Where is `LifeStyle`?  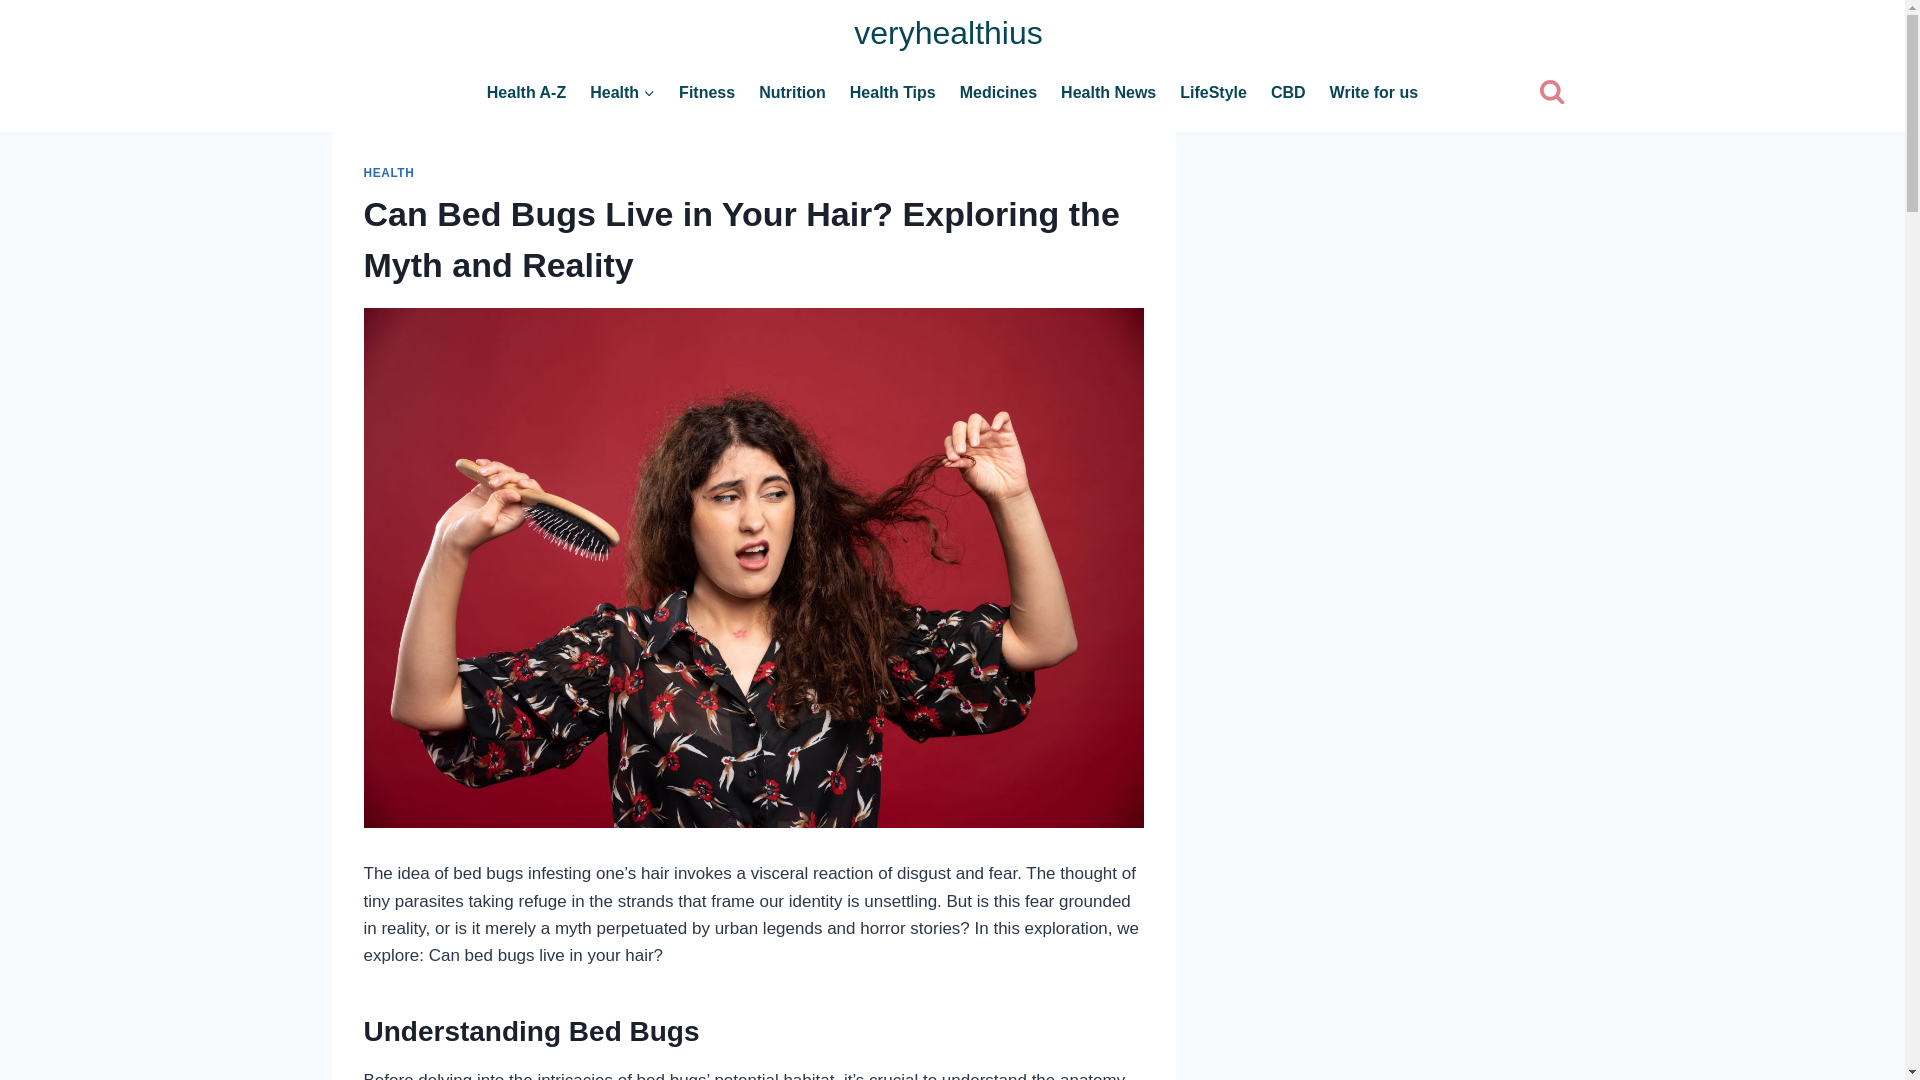
LifeStyle is located at coordinates (1213, 92).